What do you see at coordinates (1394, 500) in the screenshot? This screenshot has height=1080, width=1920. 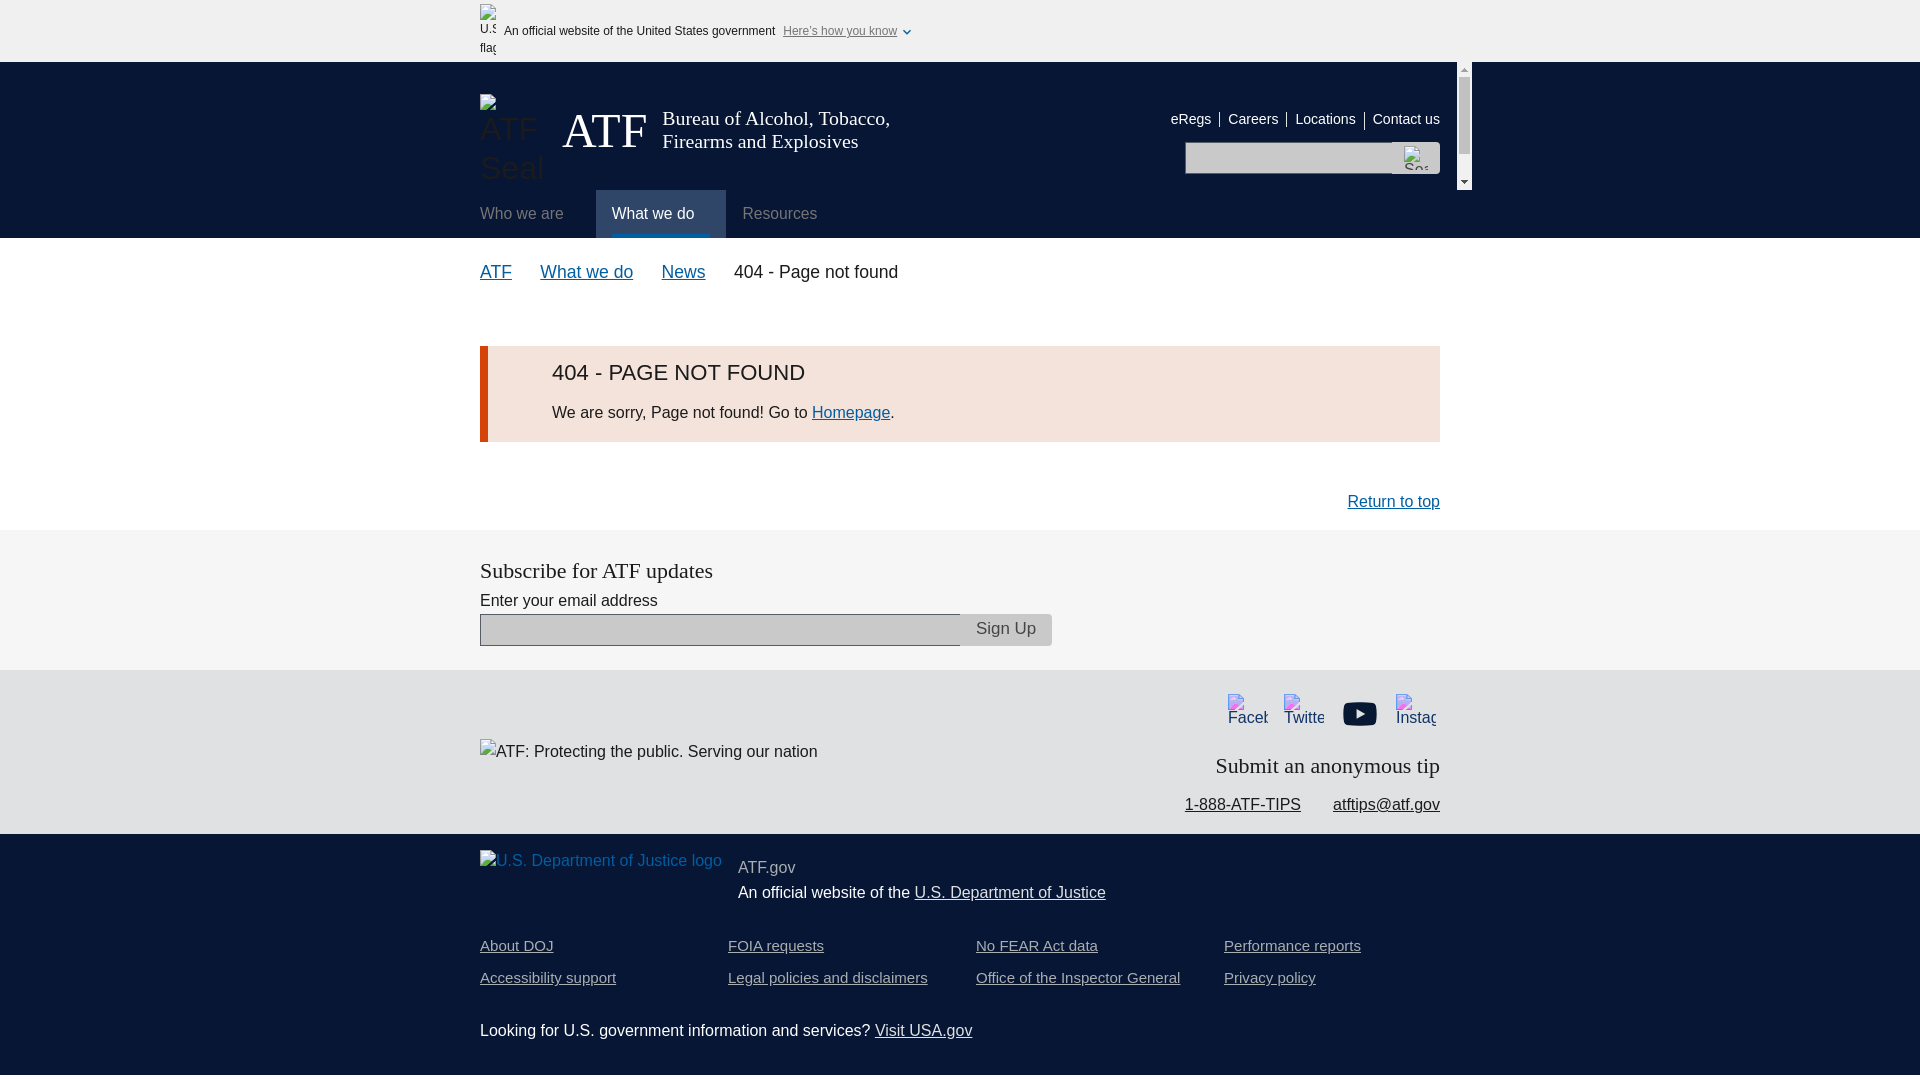 I see `Return to top` at bounding box center [1394, 500].